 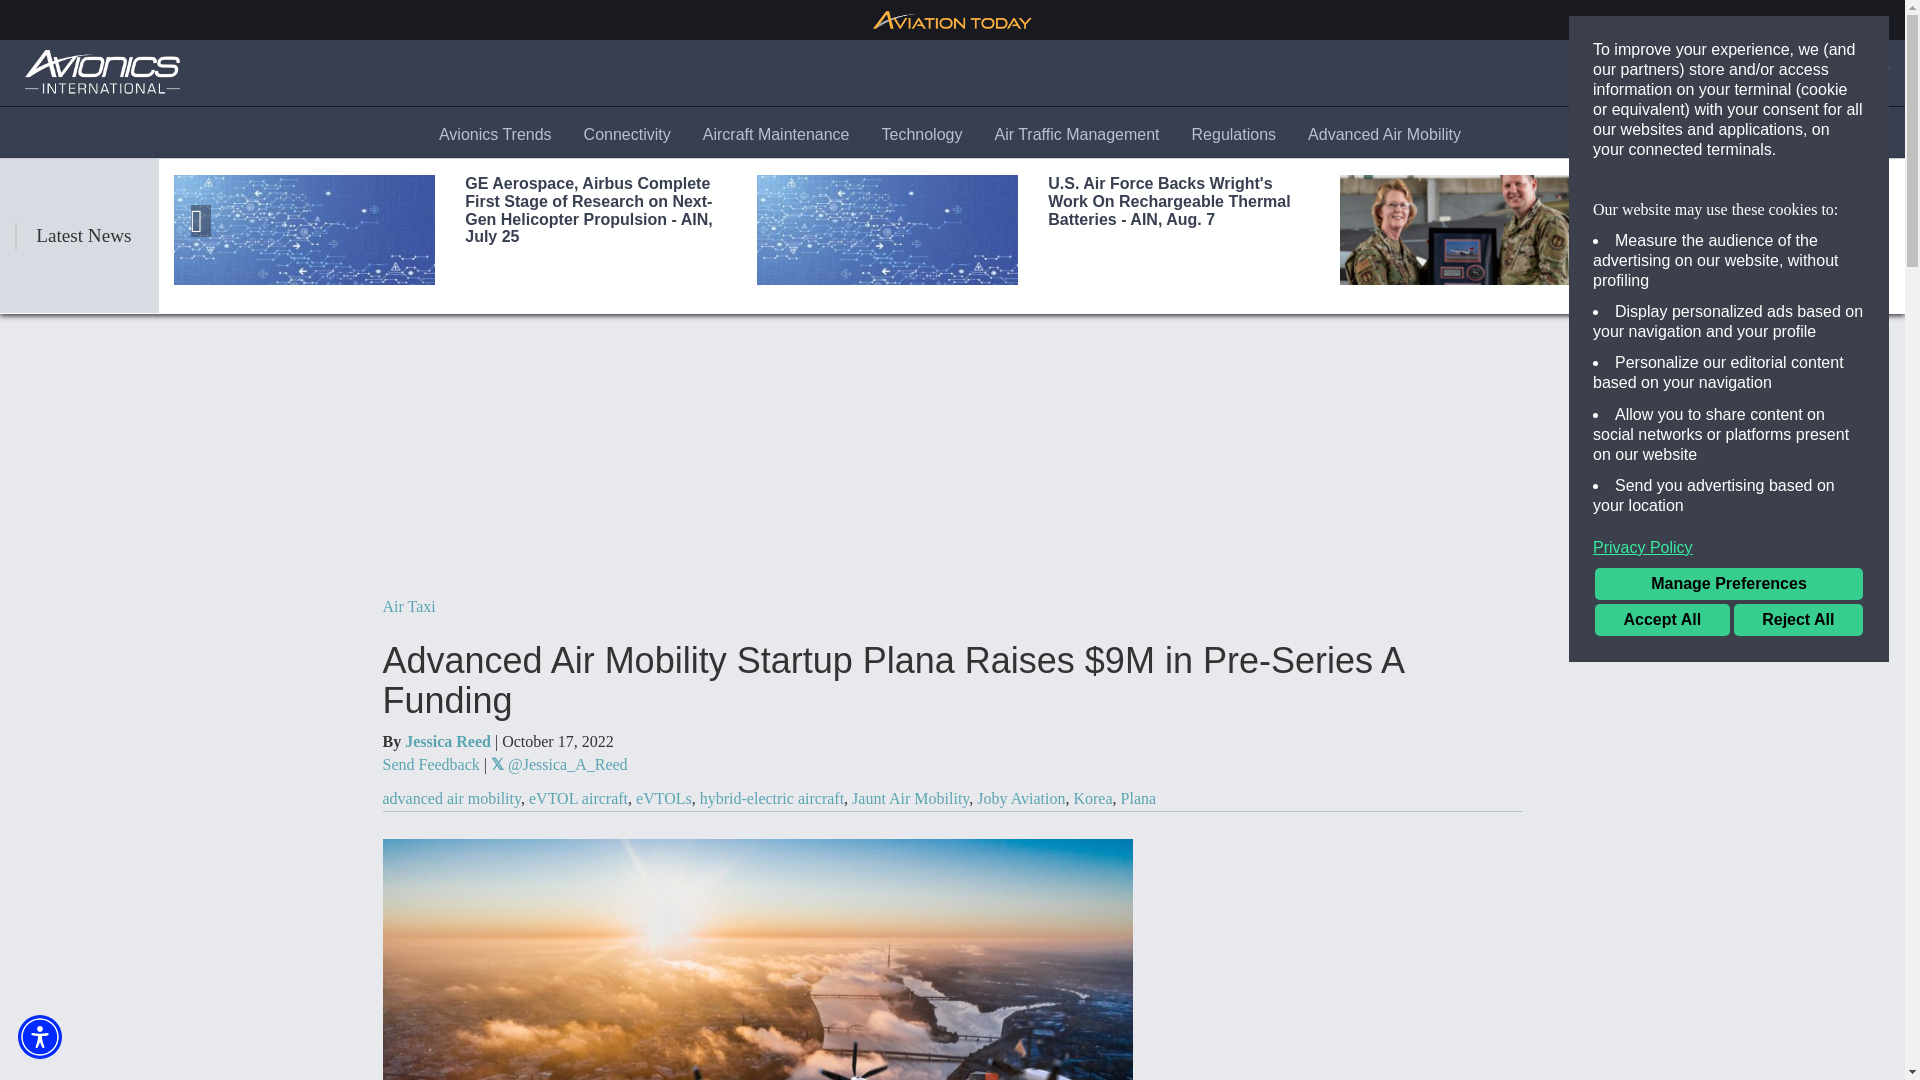 I want to click on 3rd party ad content, so click(x=1342, y=954).